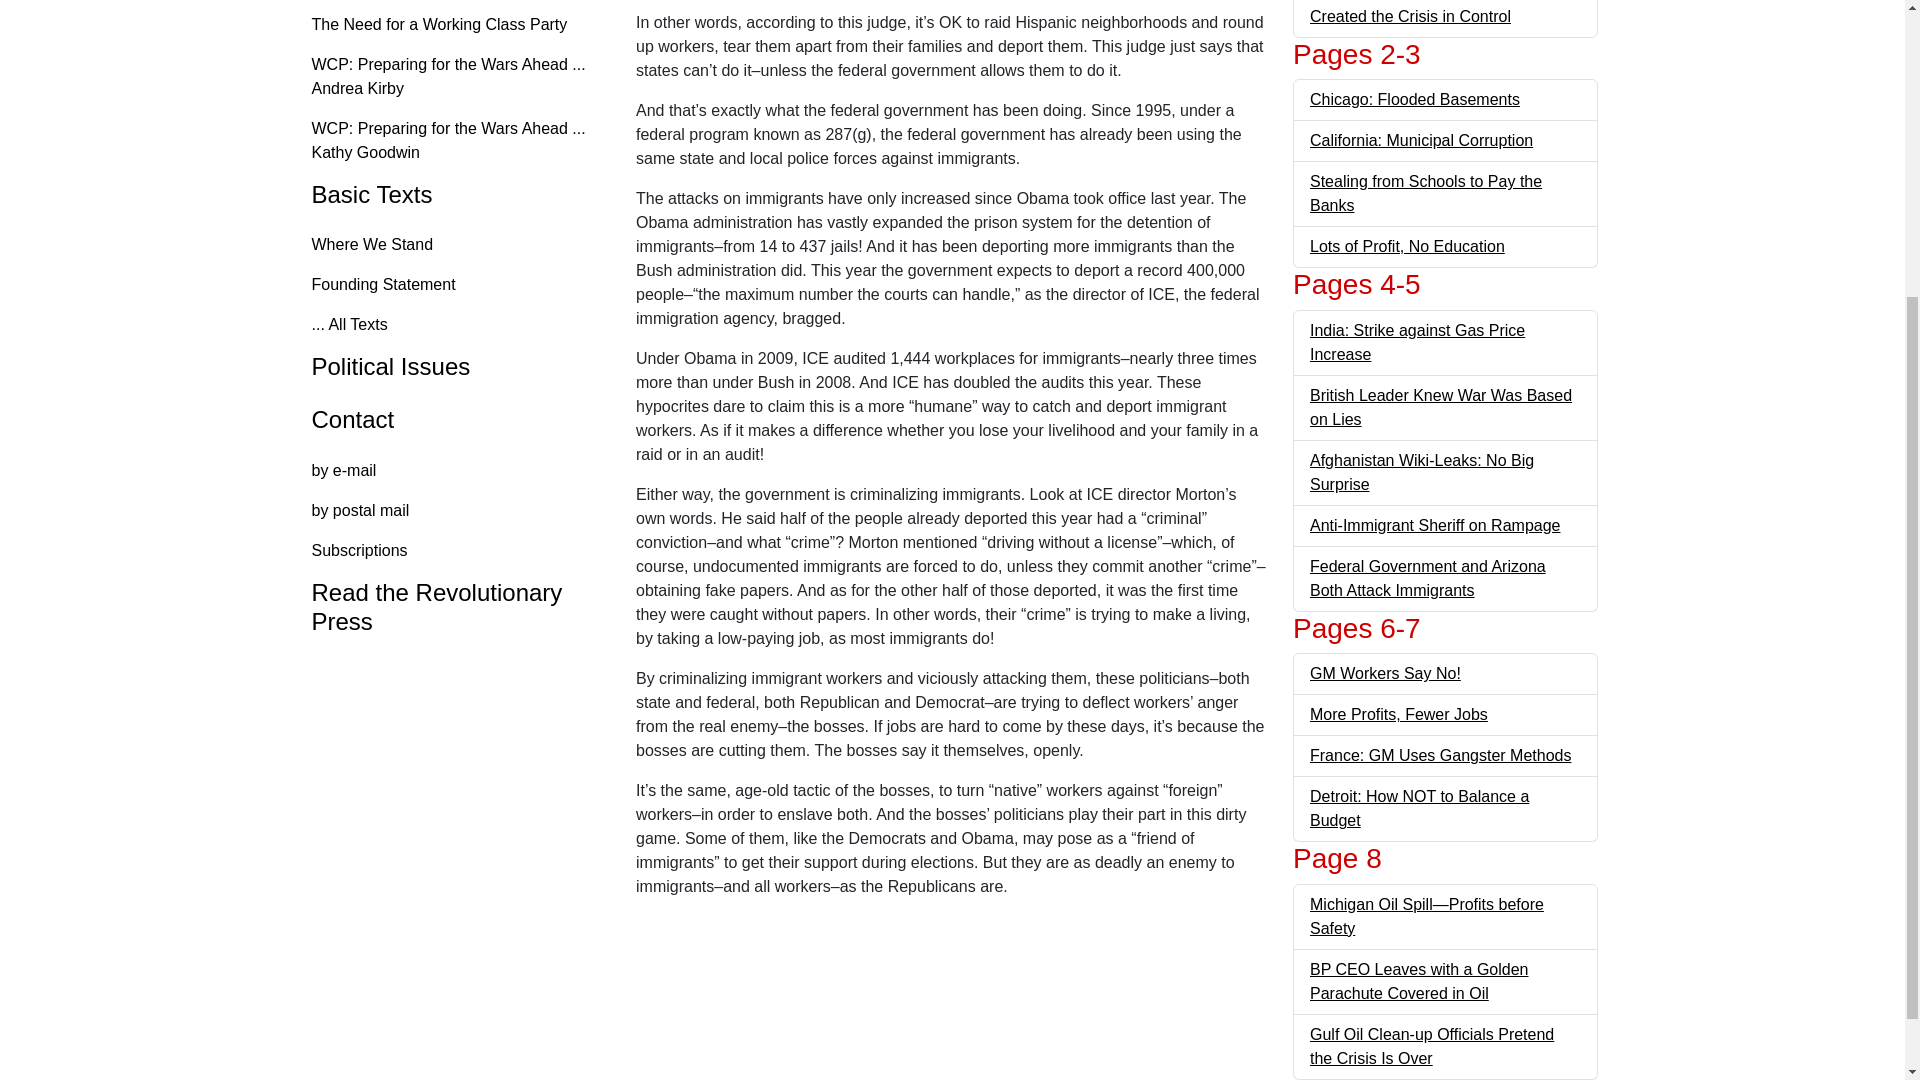  I want to click on Subscription Information, so click(454, 551).